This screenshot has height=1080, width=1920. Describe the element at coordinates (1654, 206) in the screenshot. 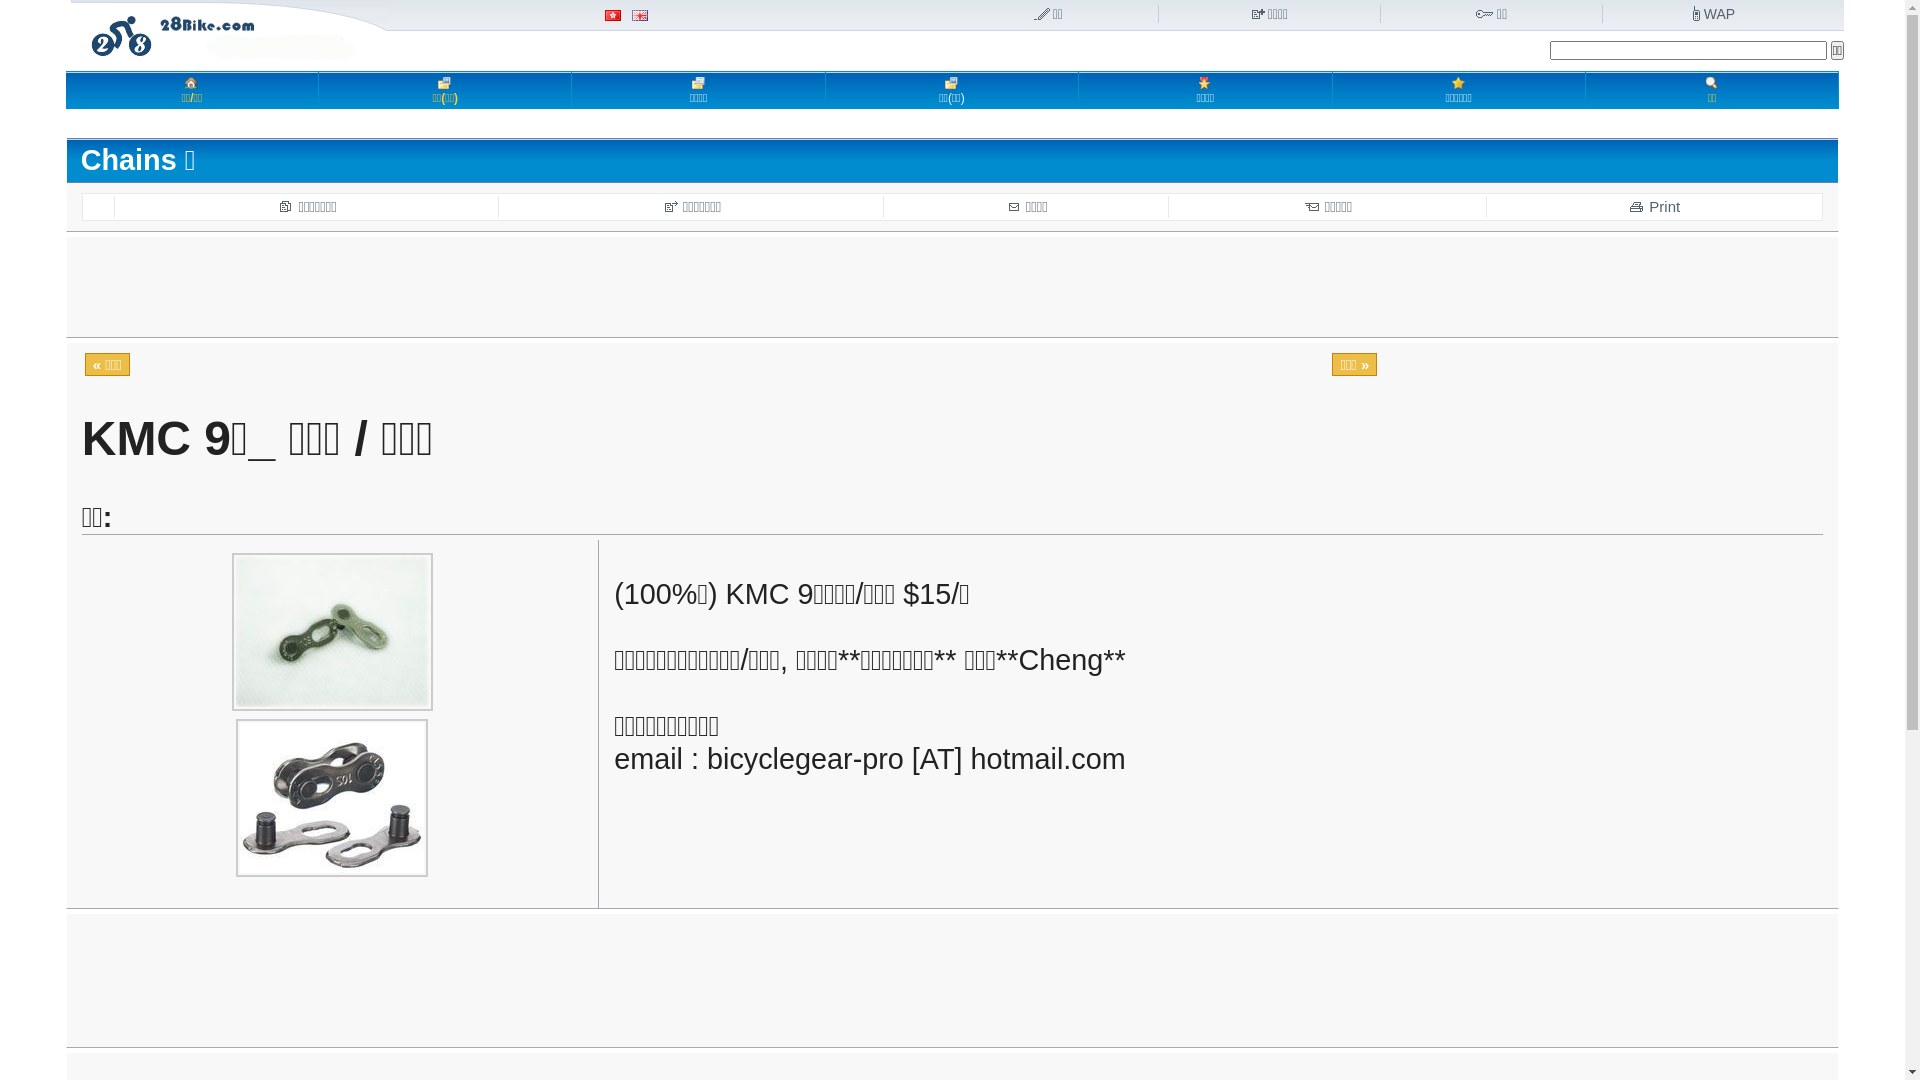

I see `Print` at that location.